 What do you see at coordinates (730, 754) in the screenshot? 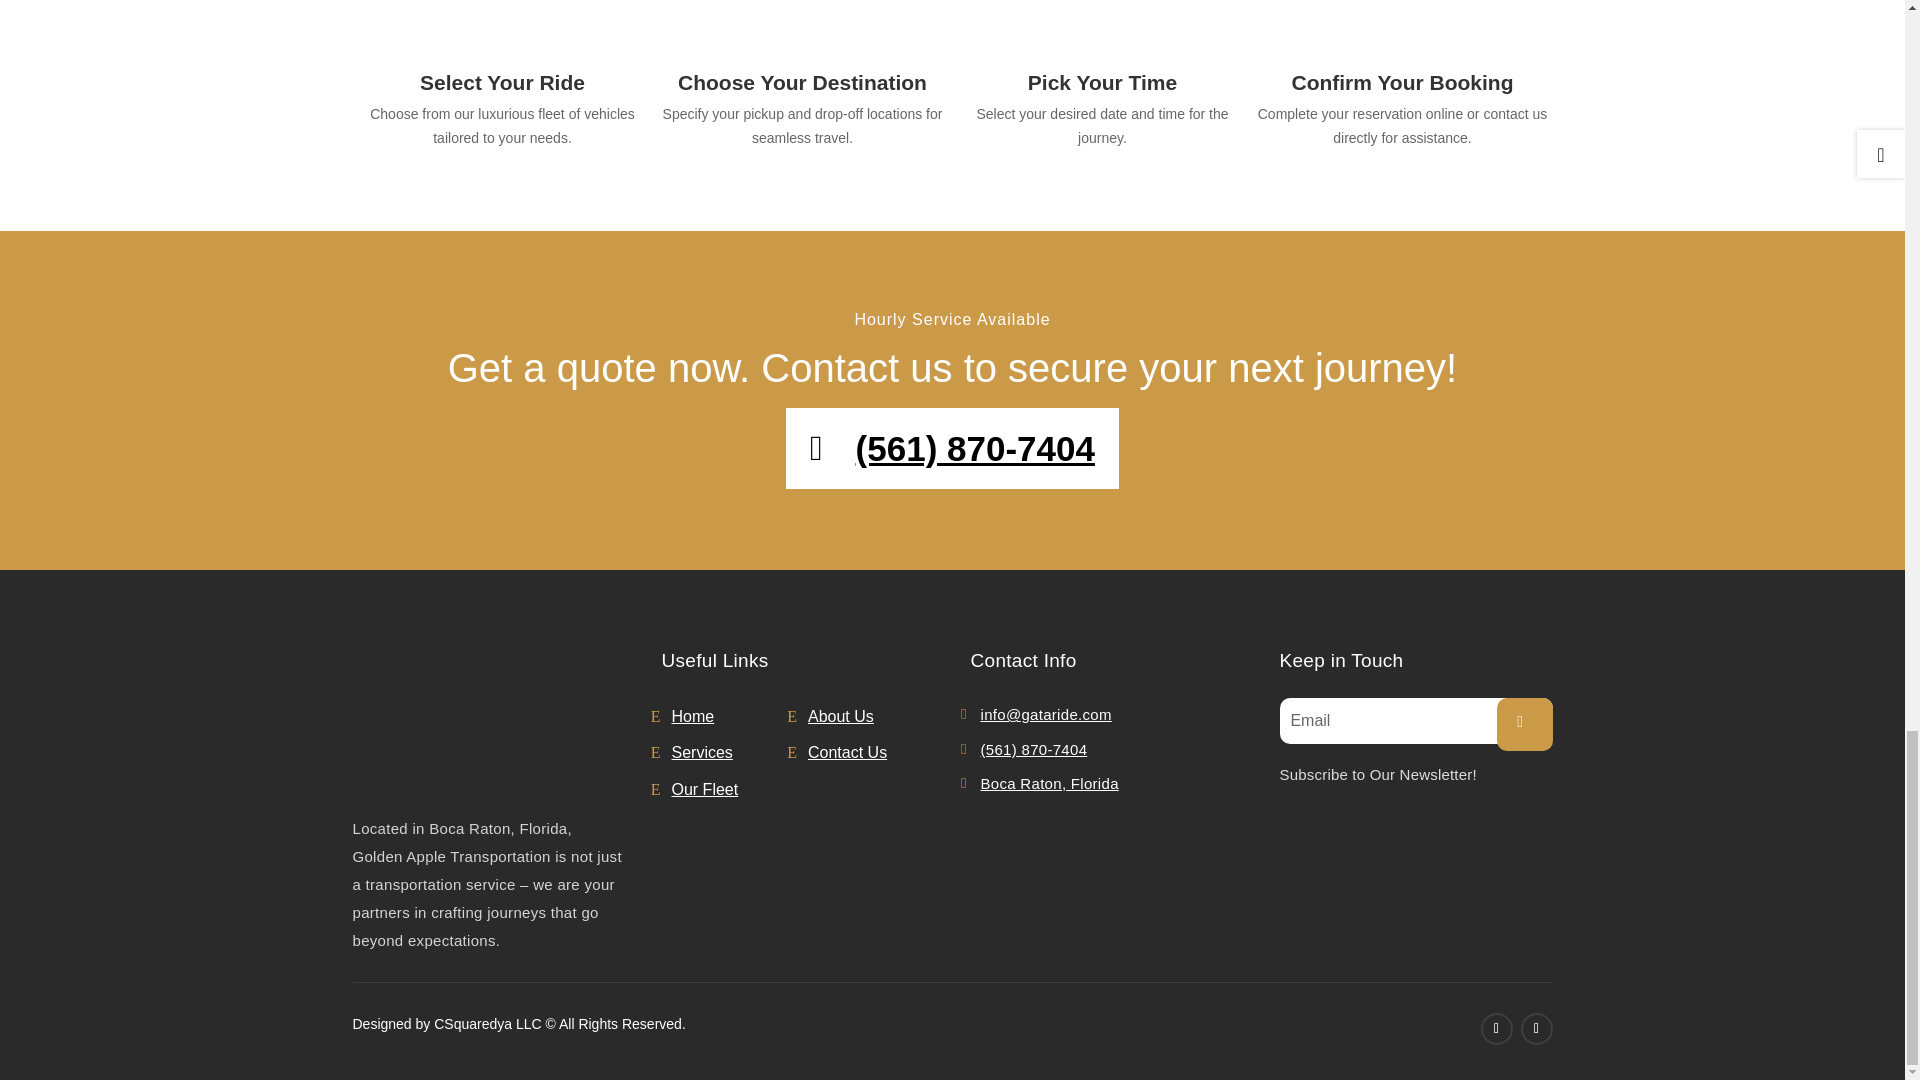
I see `Services` at bounding box center [730, 754].